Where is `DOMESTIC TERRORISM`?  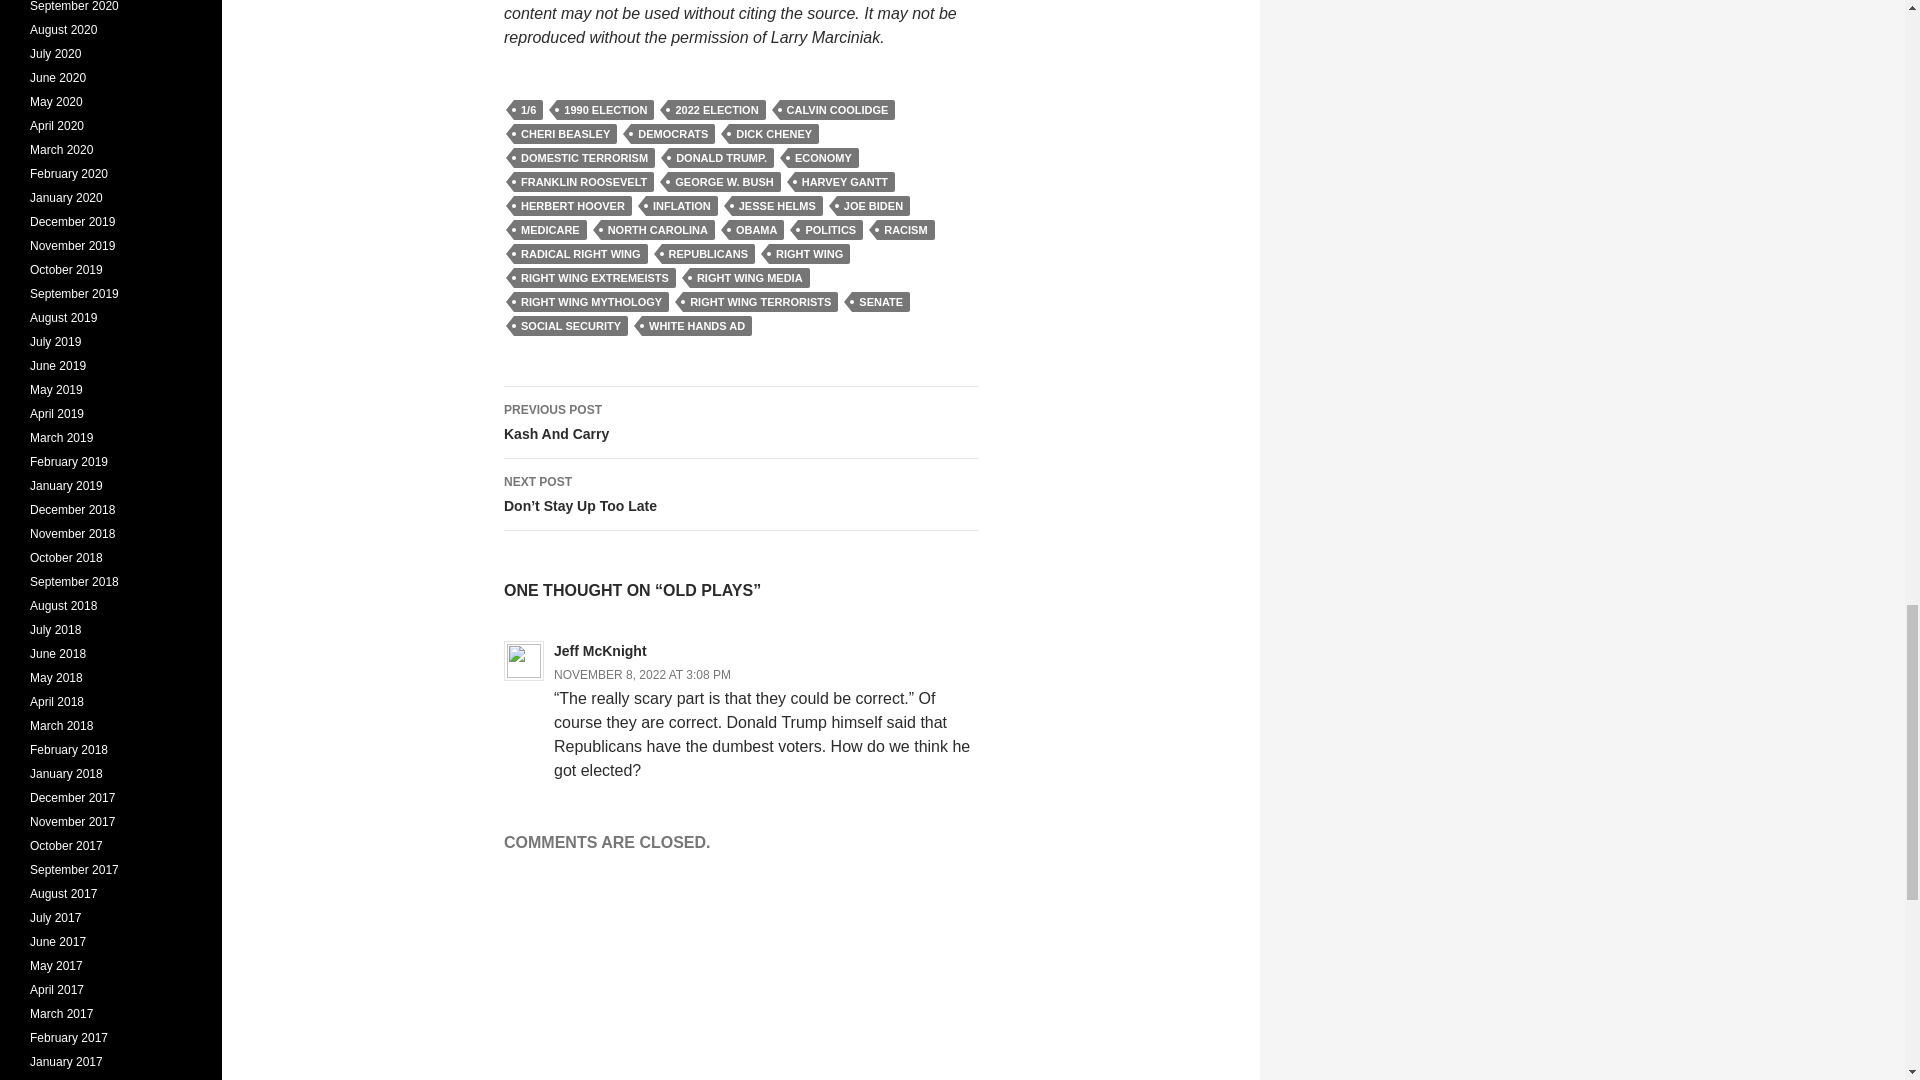 DOMESTIC TERRORISM is located at coordinates (584, 158).